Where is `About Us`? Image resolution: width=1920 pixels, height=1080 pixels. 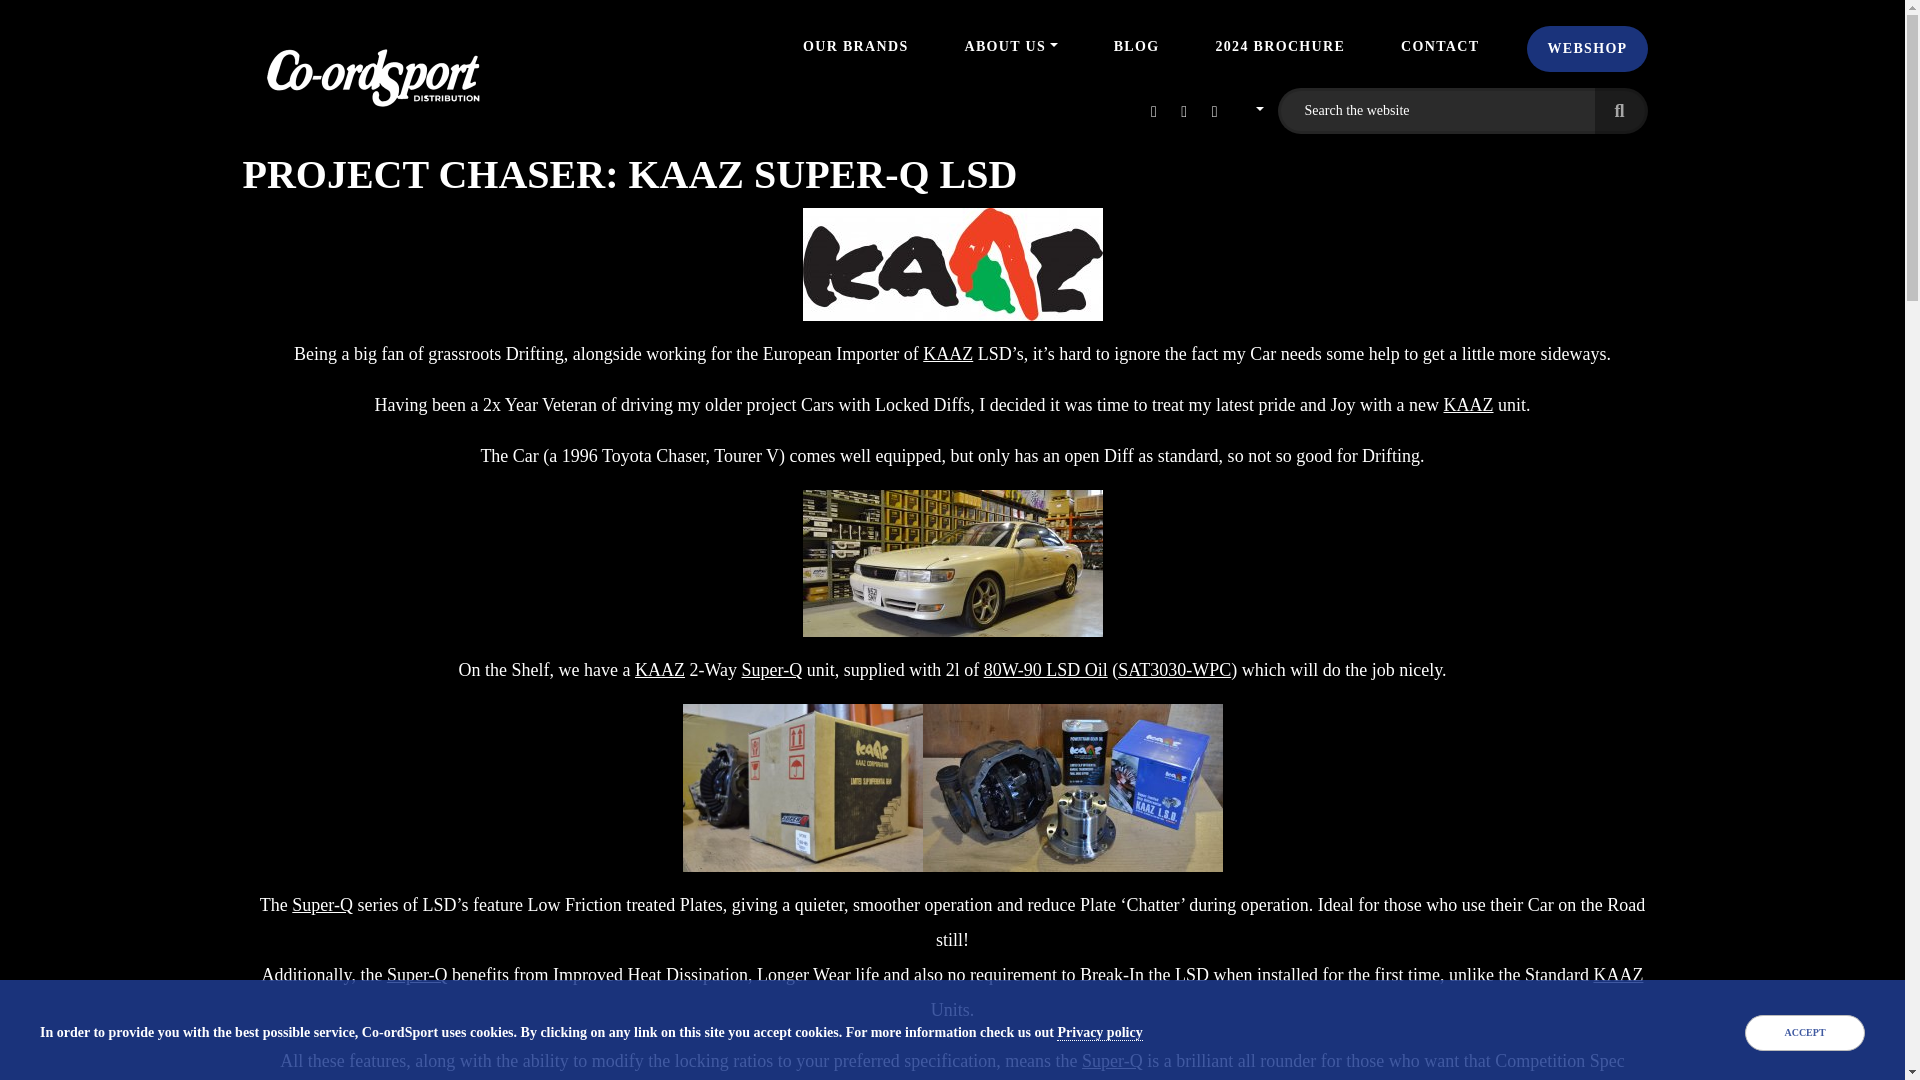 About Us is located at coordinates (1010, 46).